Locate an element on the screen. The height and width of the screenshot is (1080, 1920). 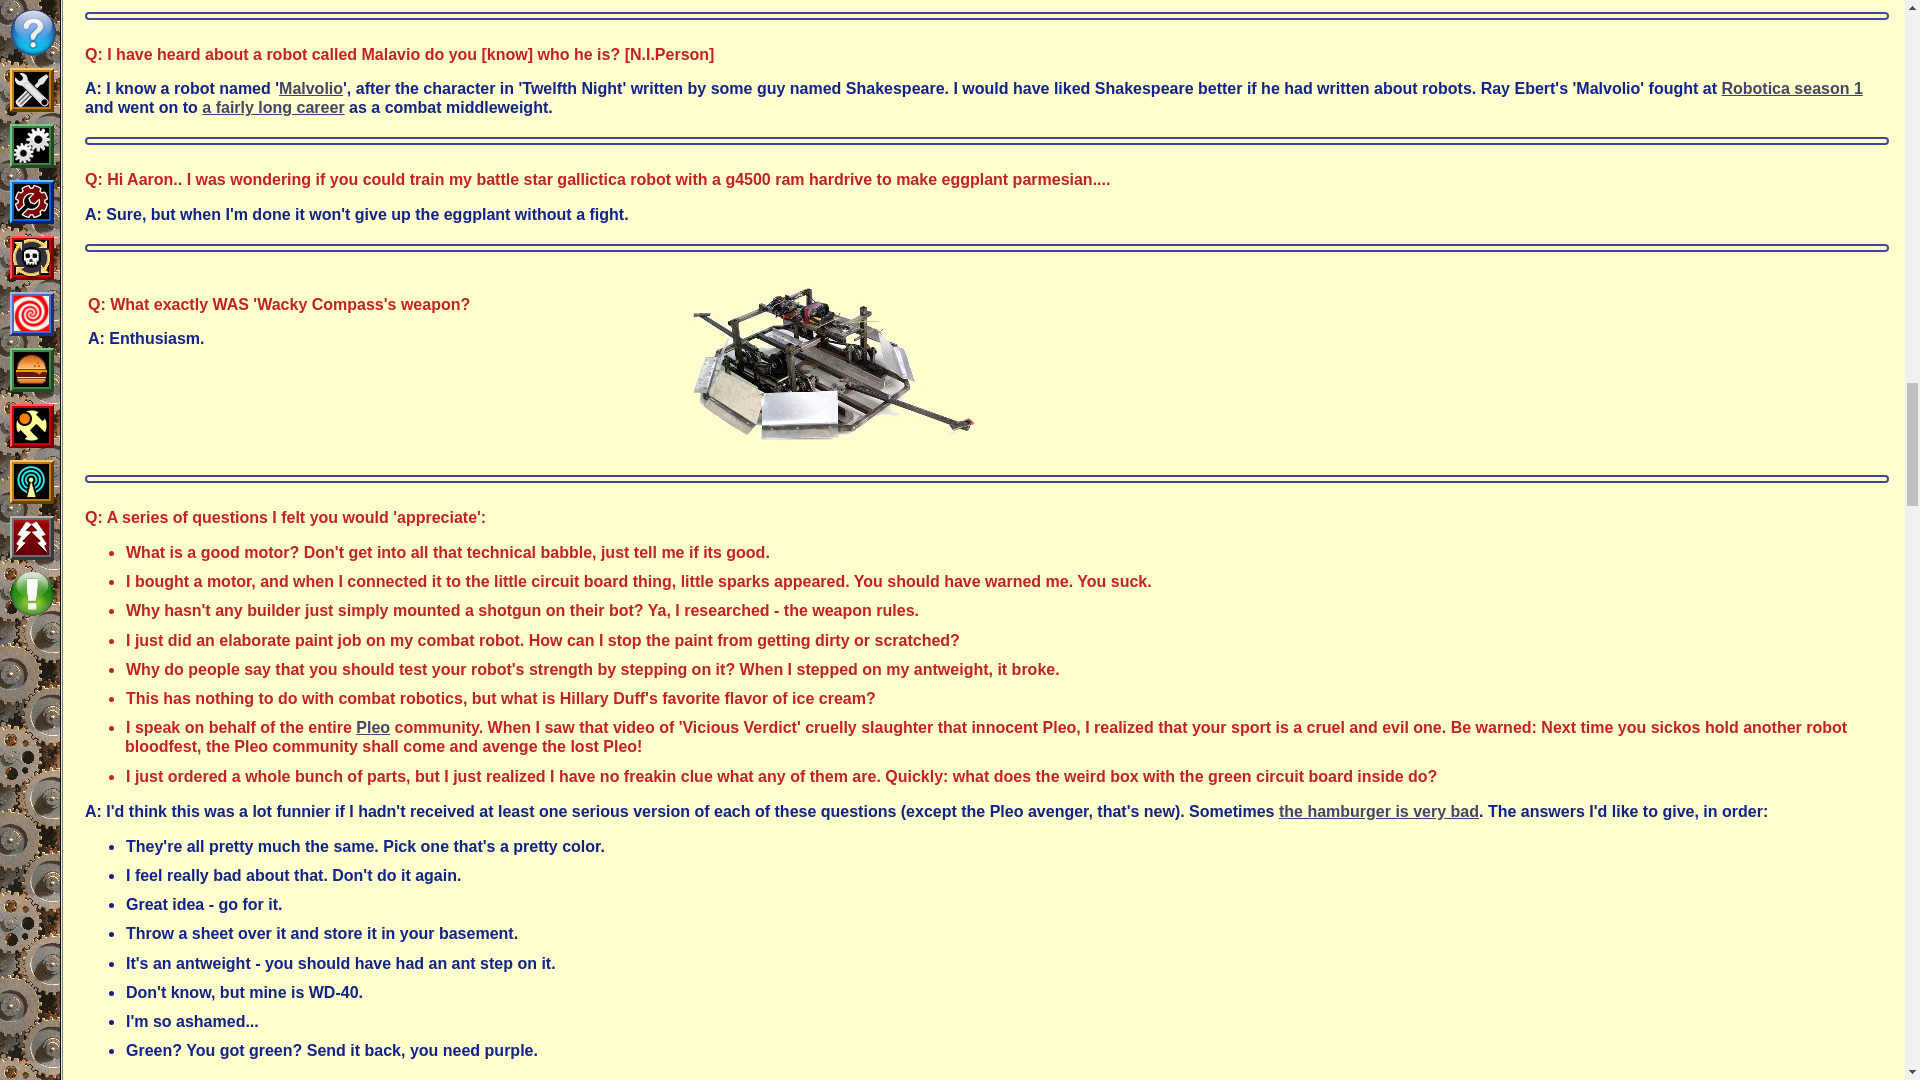
Robotica season 1 is located at coordinates (1791, 88).